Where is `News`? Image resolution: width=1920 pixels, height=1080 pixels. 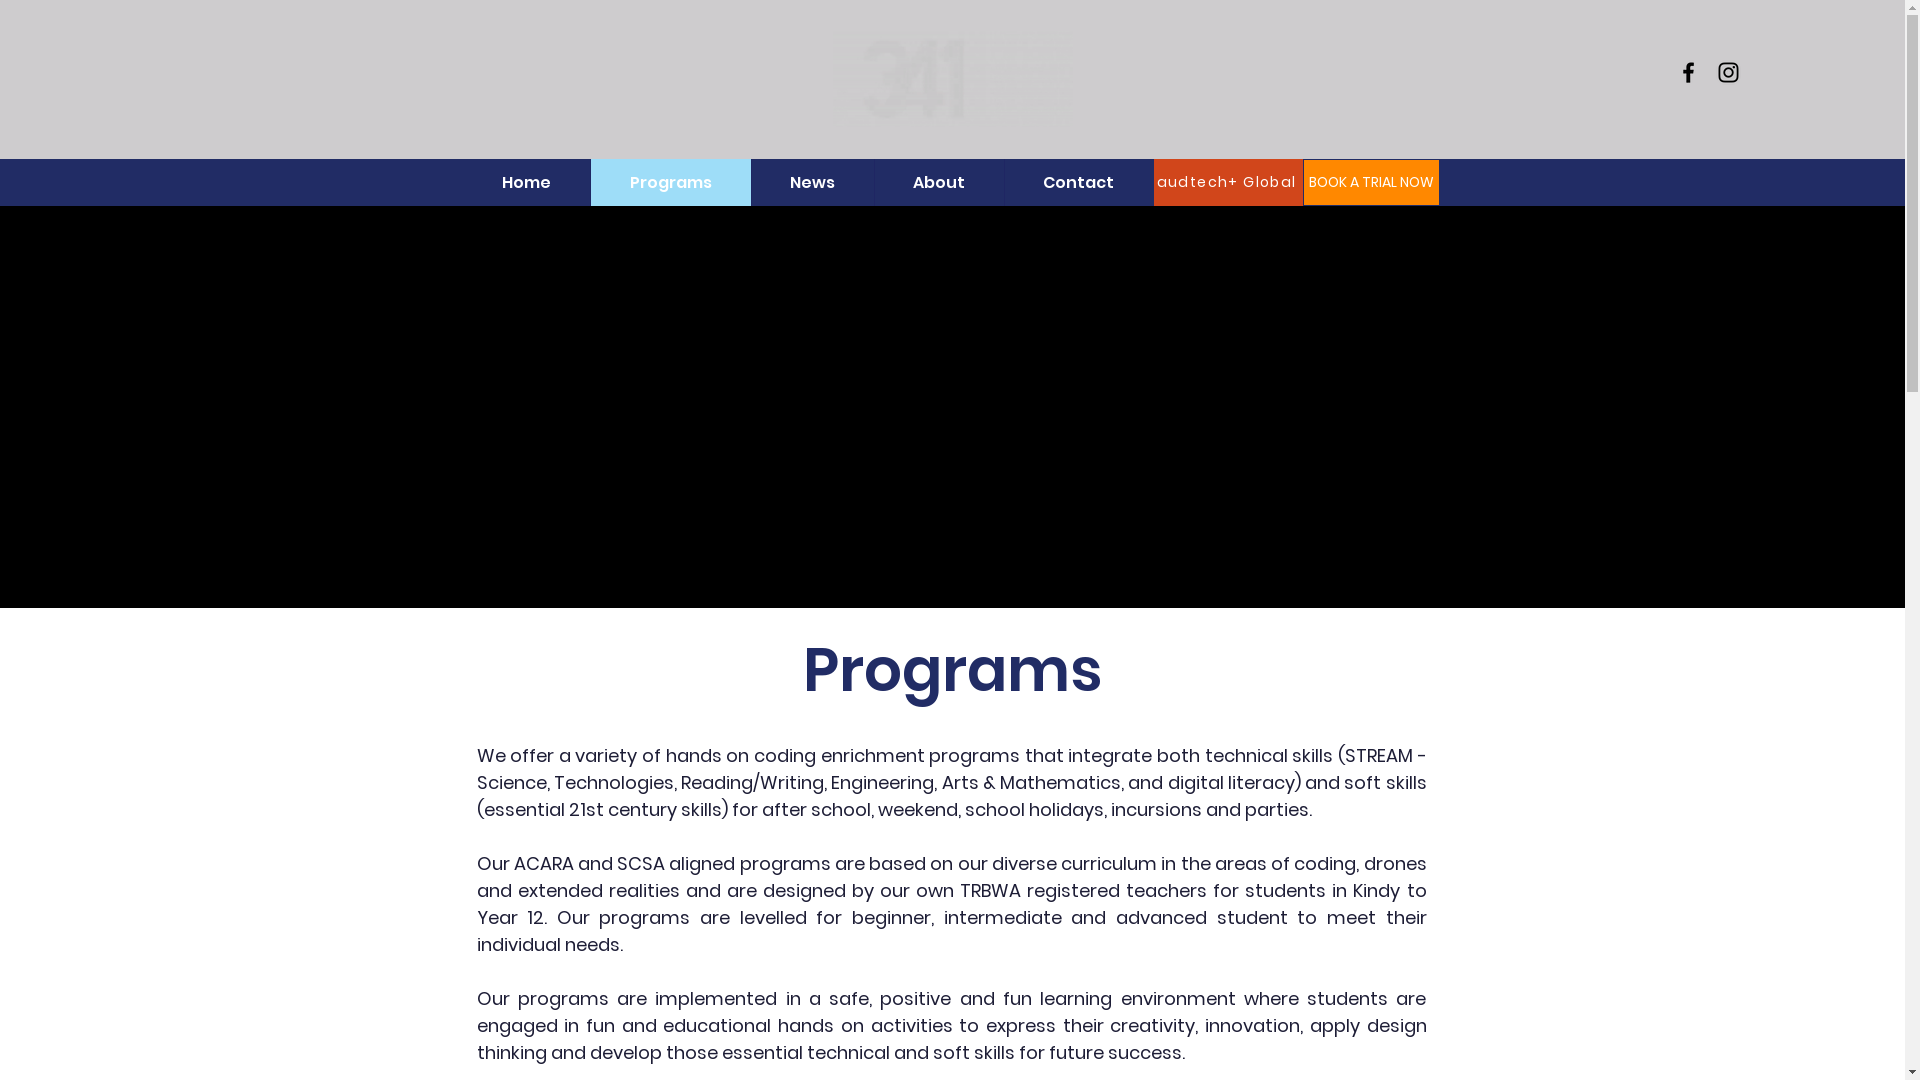
News is located at coordinates (812, 182).